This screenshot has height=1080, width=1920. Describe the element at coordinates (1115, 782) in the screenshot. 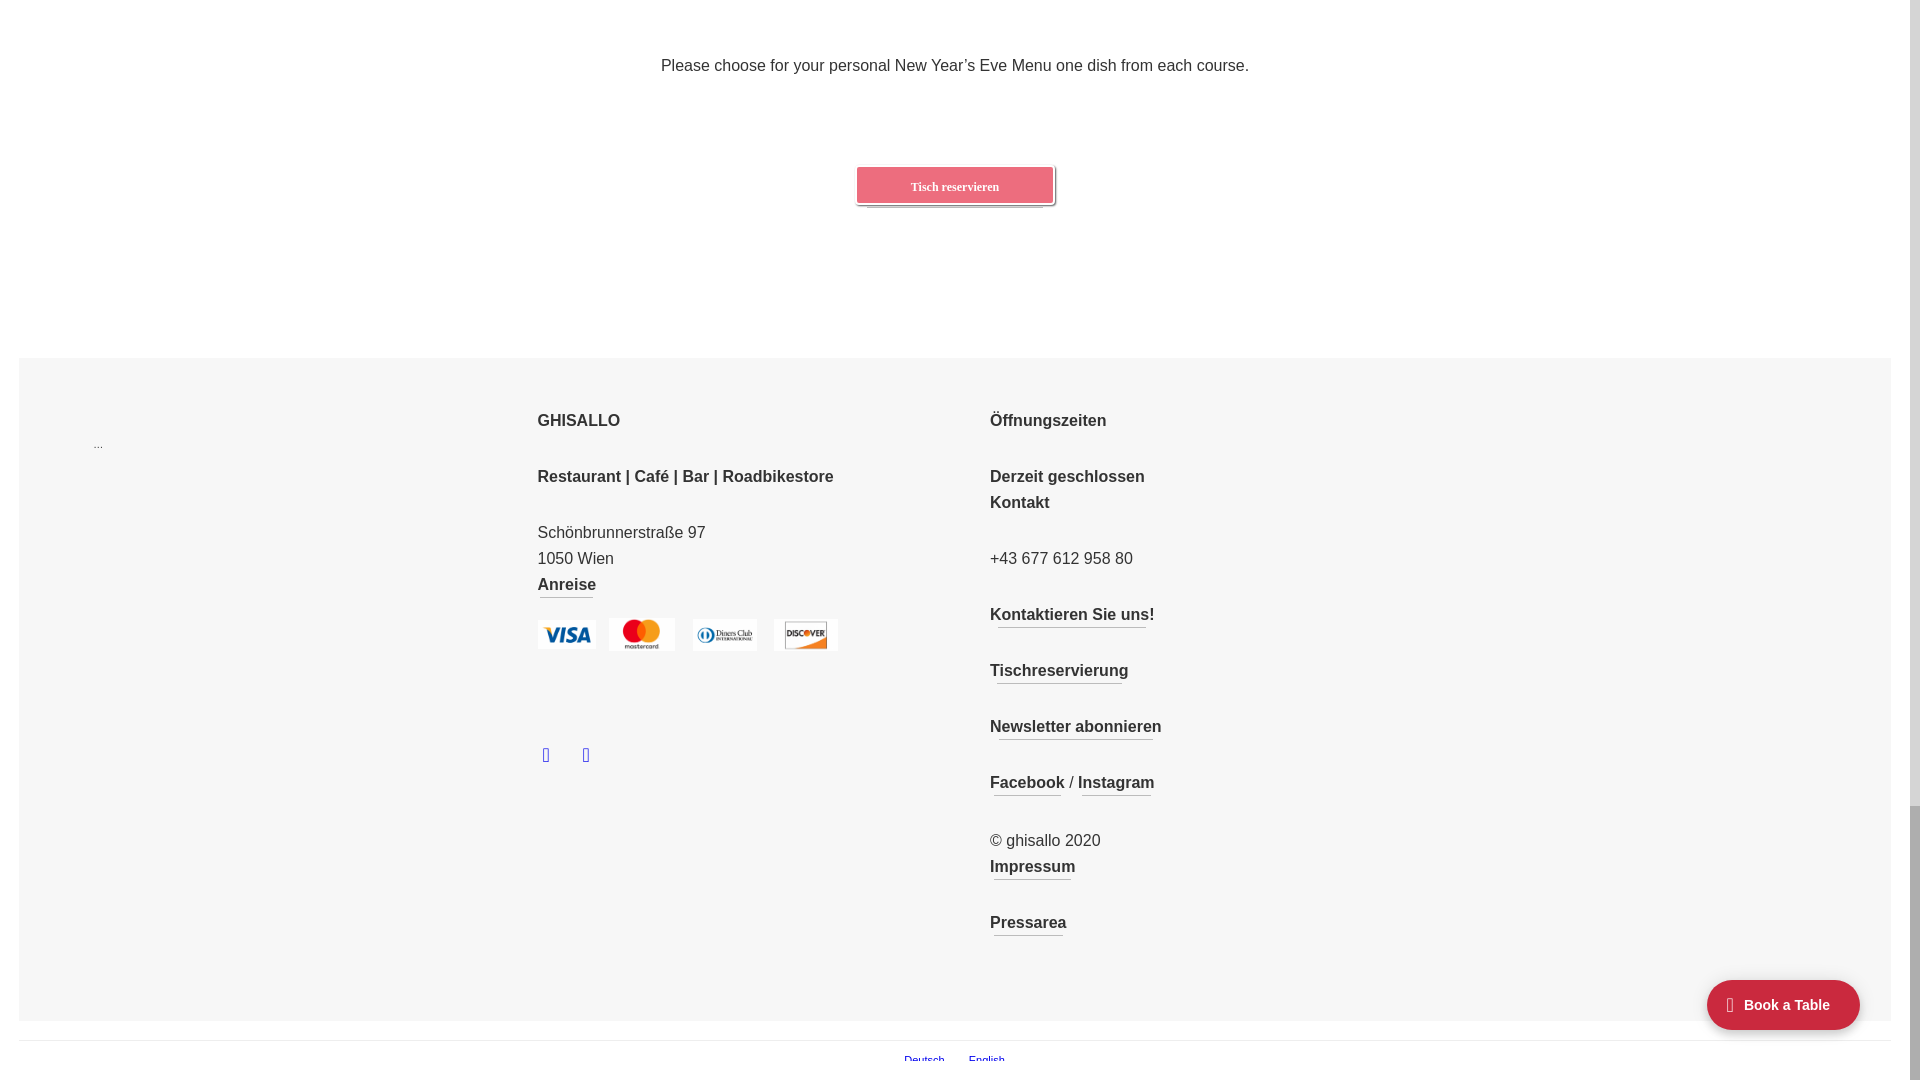

I see `Instagram` at that location.